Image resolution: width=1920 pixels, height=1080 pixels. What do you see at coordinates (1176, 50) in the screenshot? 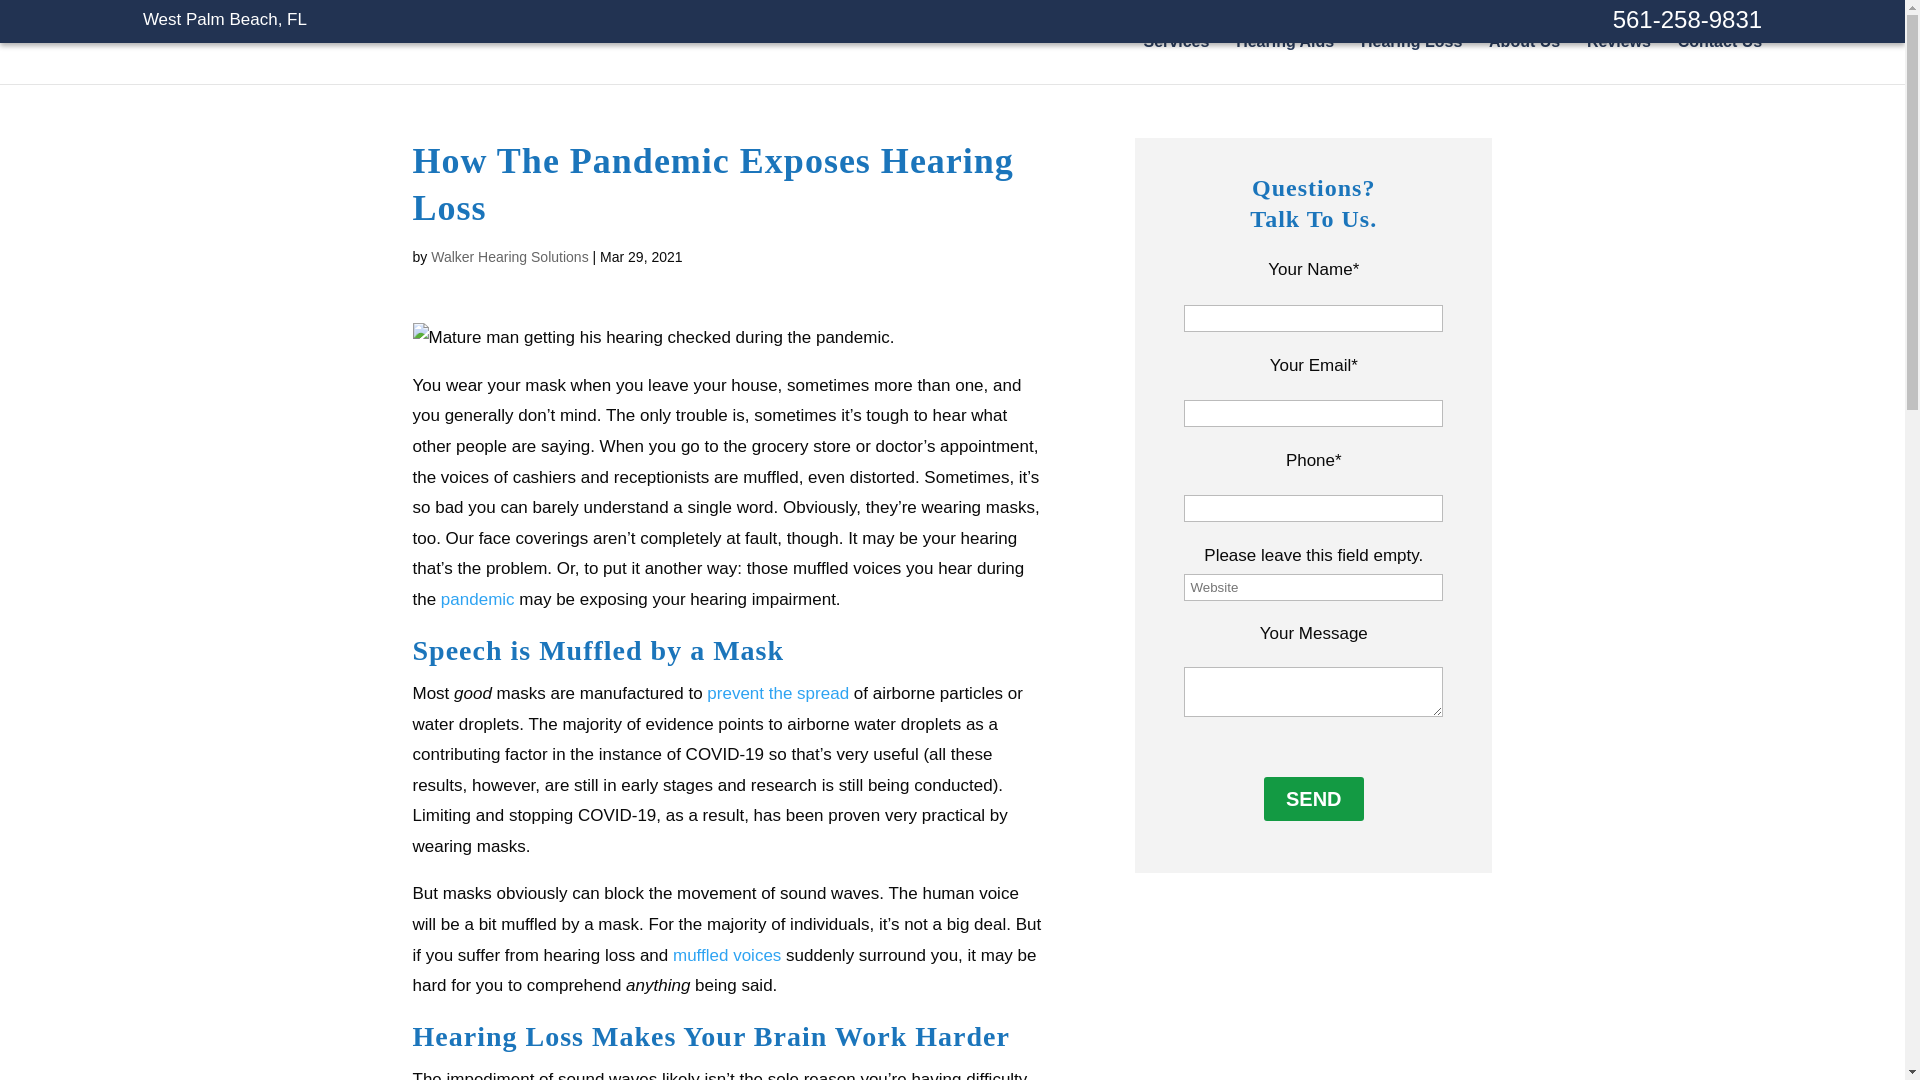
I see `Services` at bounding box center [1176, 50].